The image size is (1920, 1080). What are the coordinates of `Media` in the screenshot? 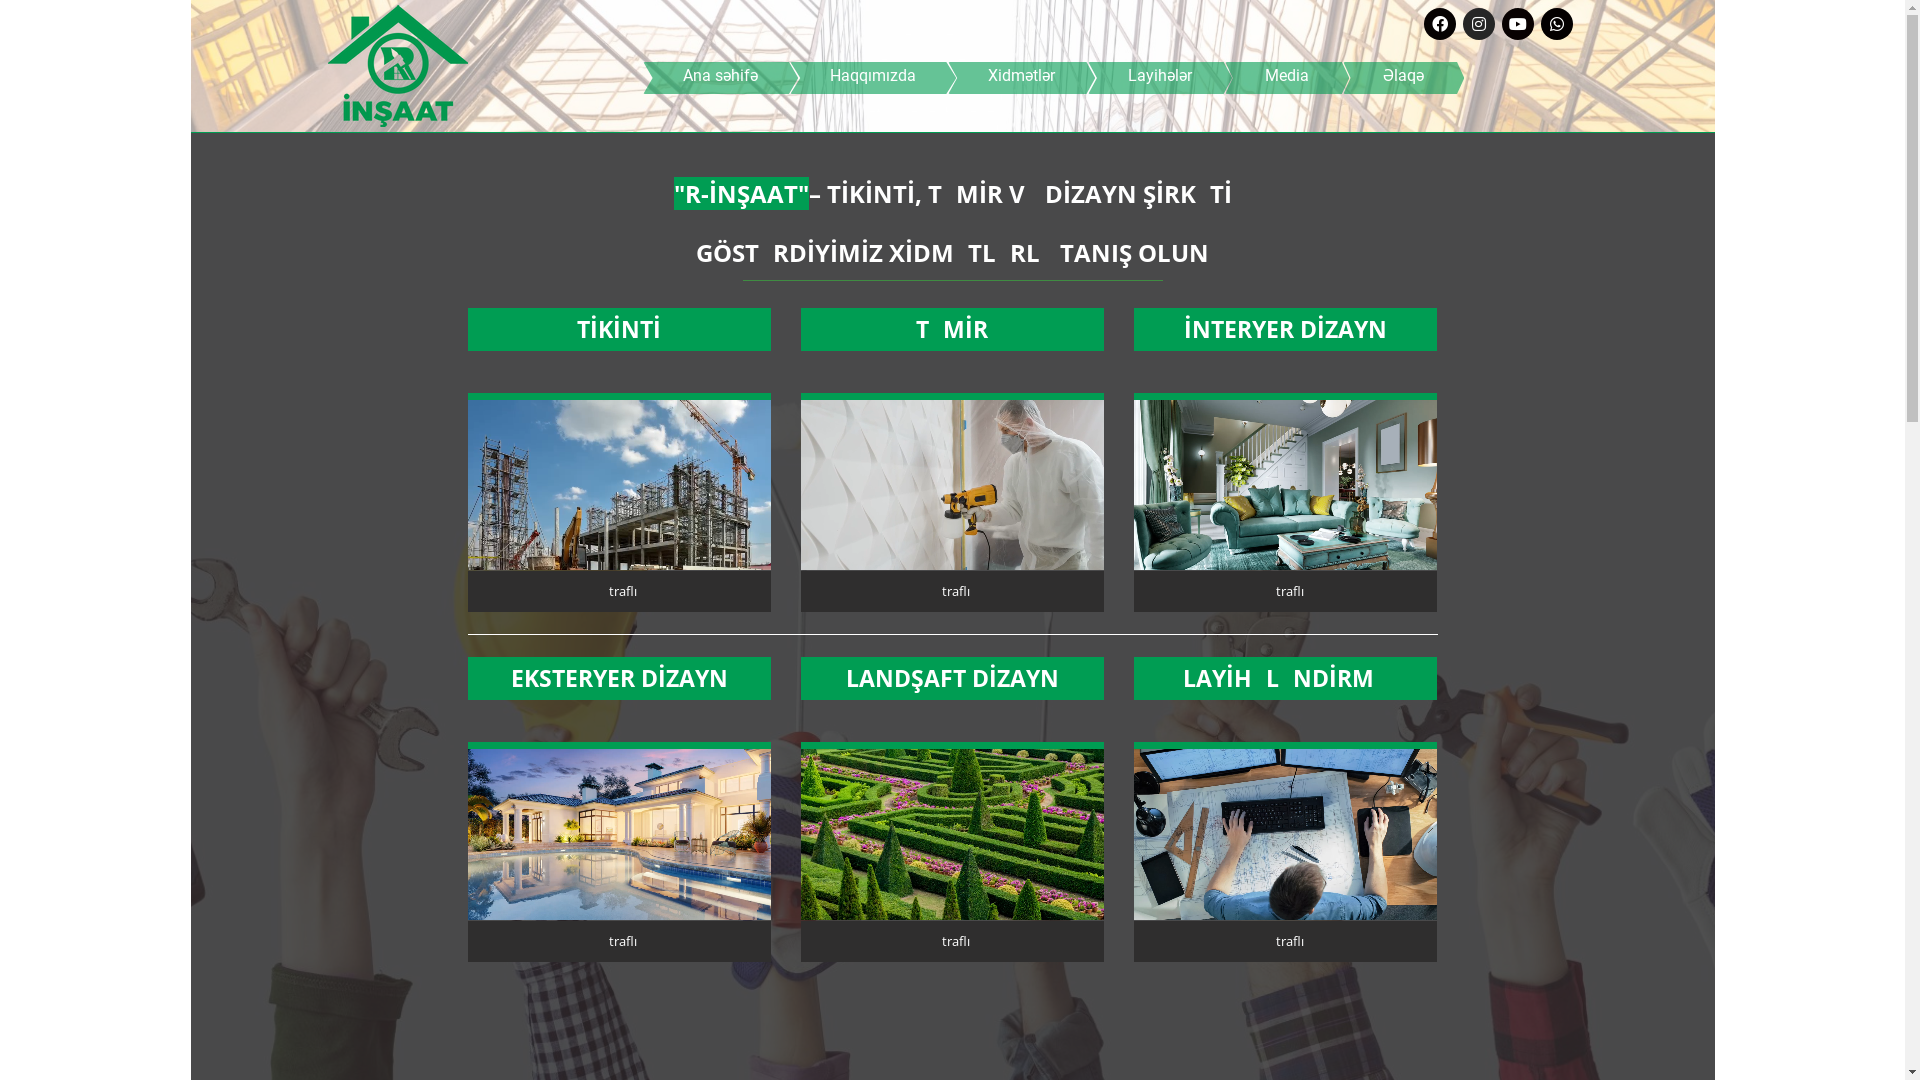 It's located at (1287, 78).